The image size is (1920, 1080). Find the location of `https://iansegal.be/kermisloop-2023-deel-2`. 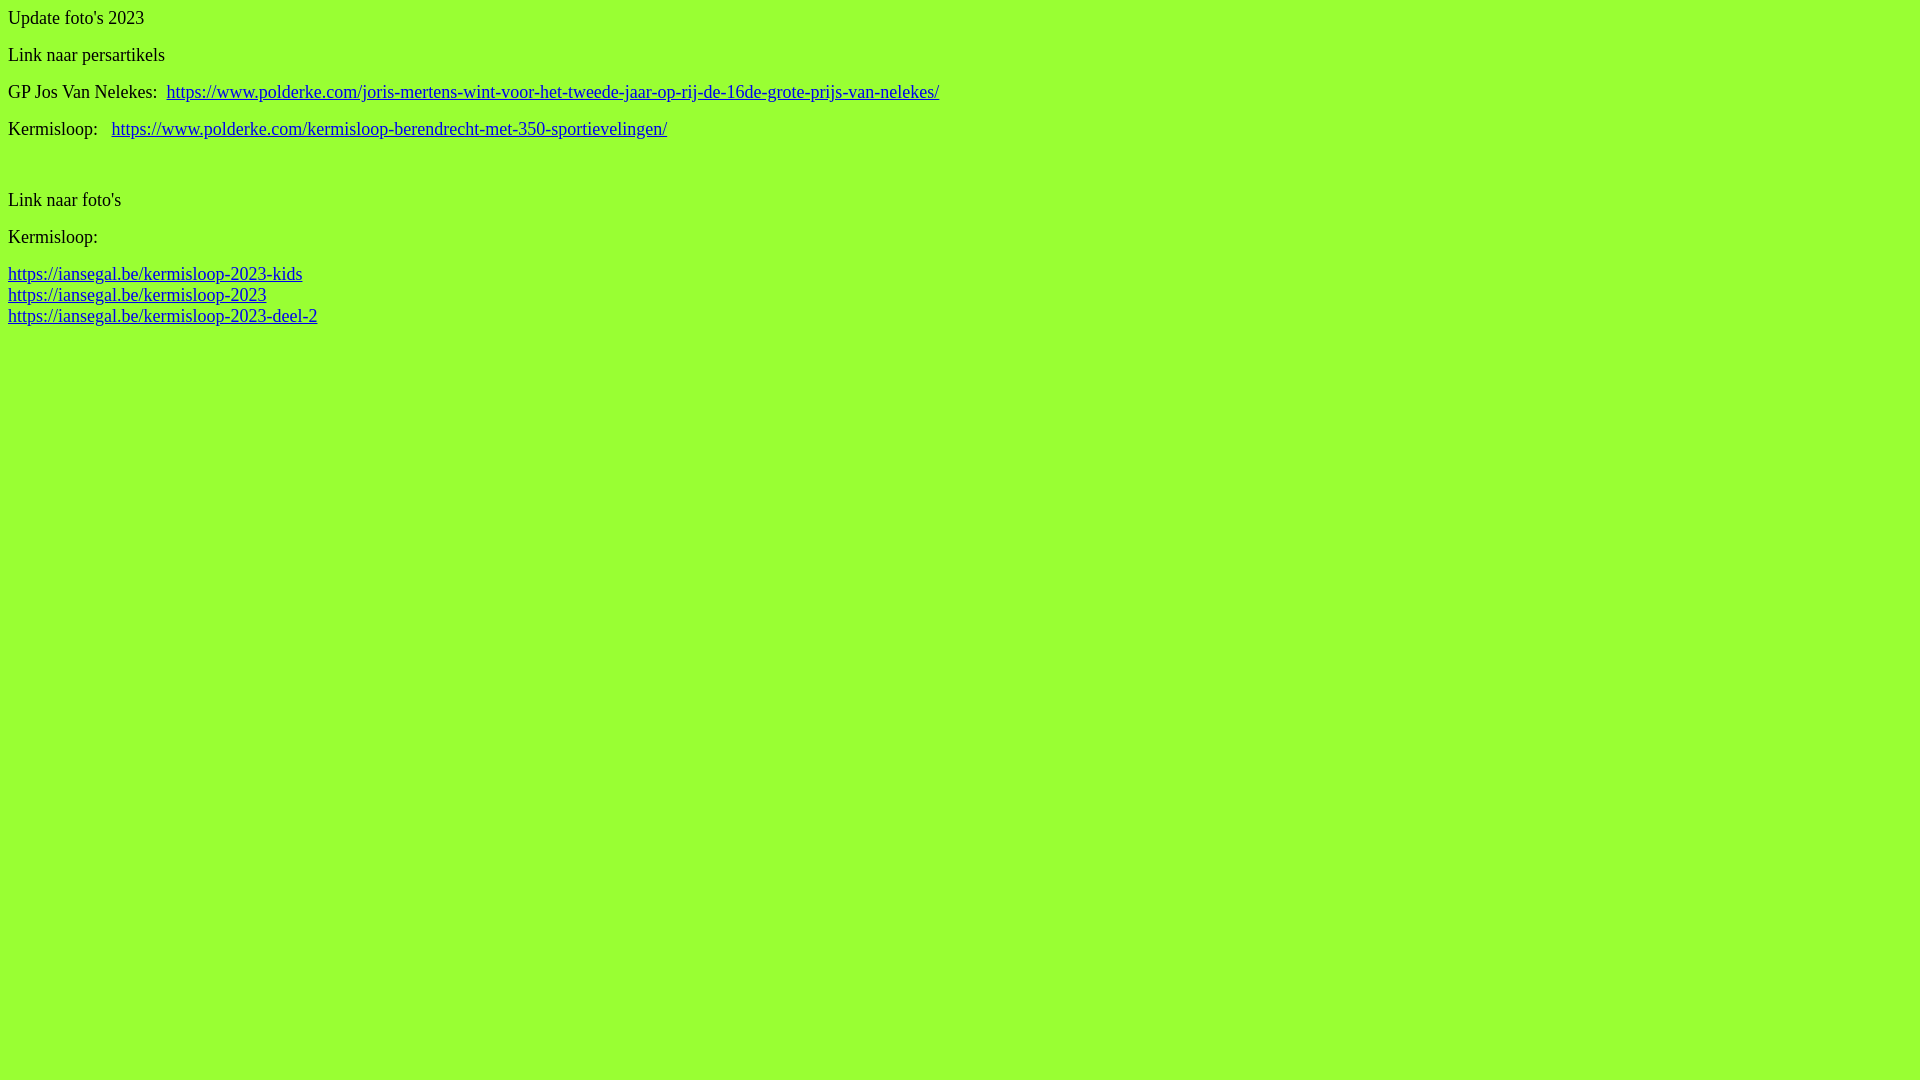

https://iansegal.be/kermisloop-2023-deel-2 is located at coordinates (162, 316).